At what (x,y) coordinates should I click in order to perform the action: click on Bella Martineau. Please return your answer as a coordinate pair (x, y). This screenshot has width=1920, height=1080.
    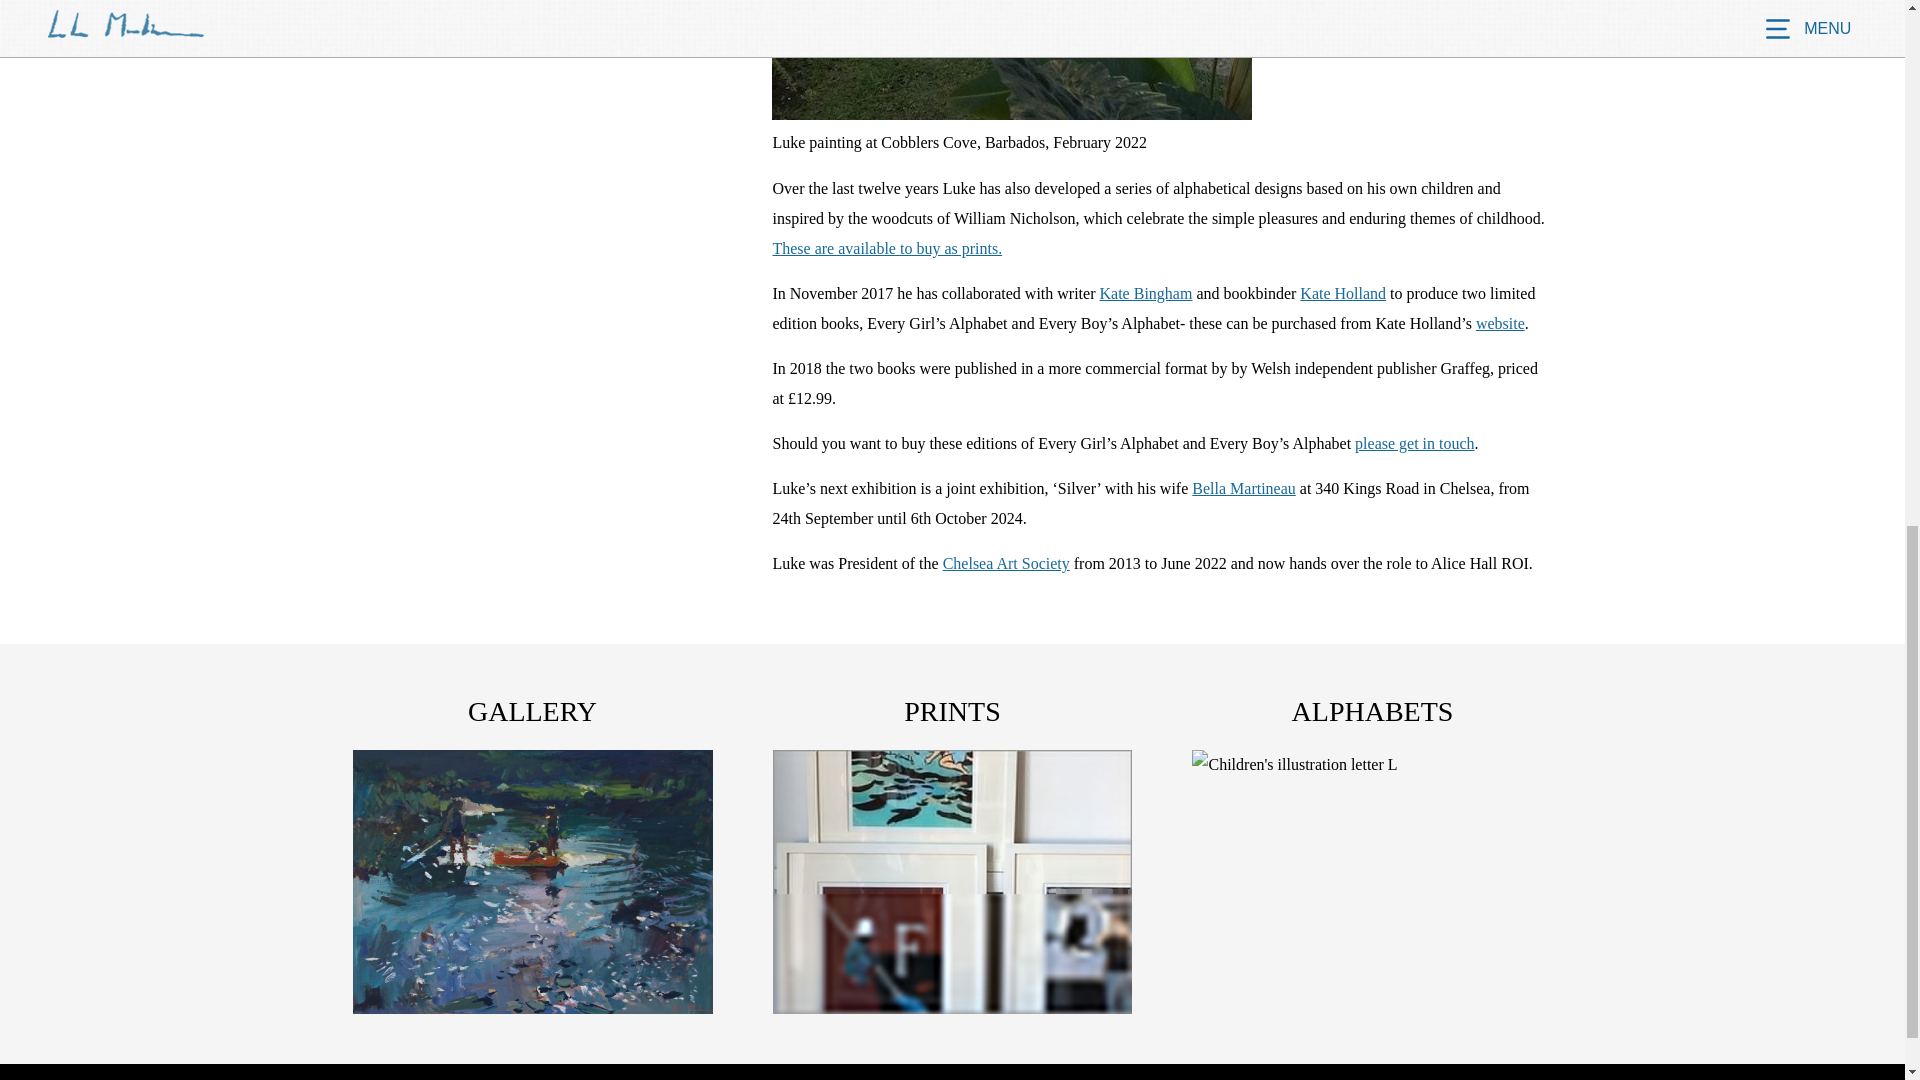
    Looking at the image, I should click on (1244, 488).